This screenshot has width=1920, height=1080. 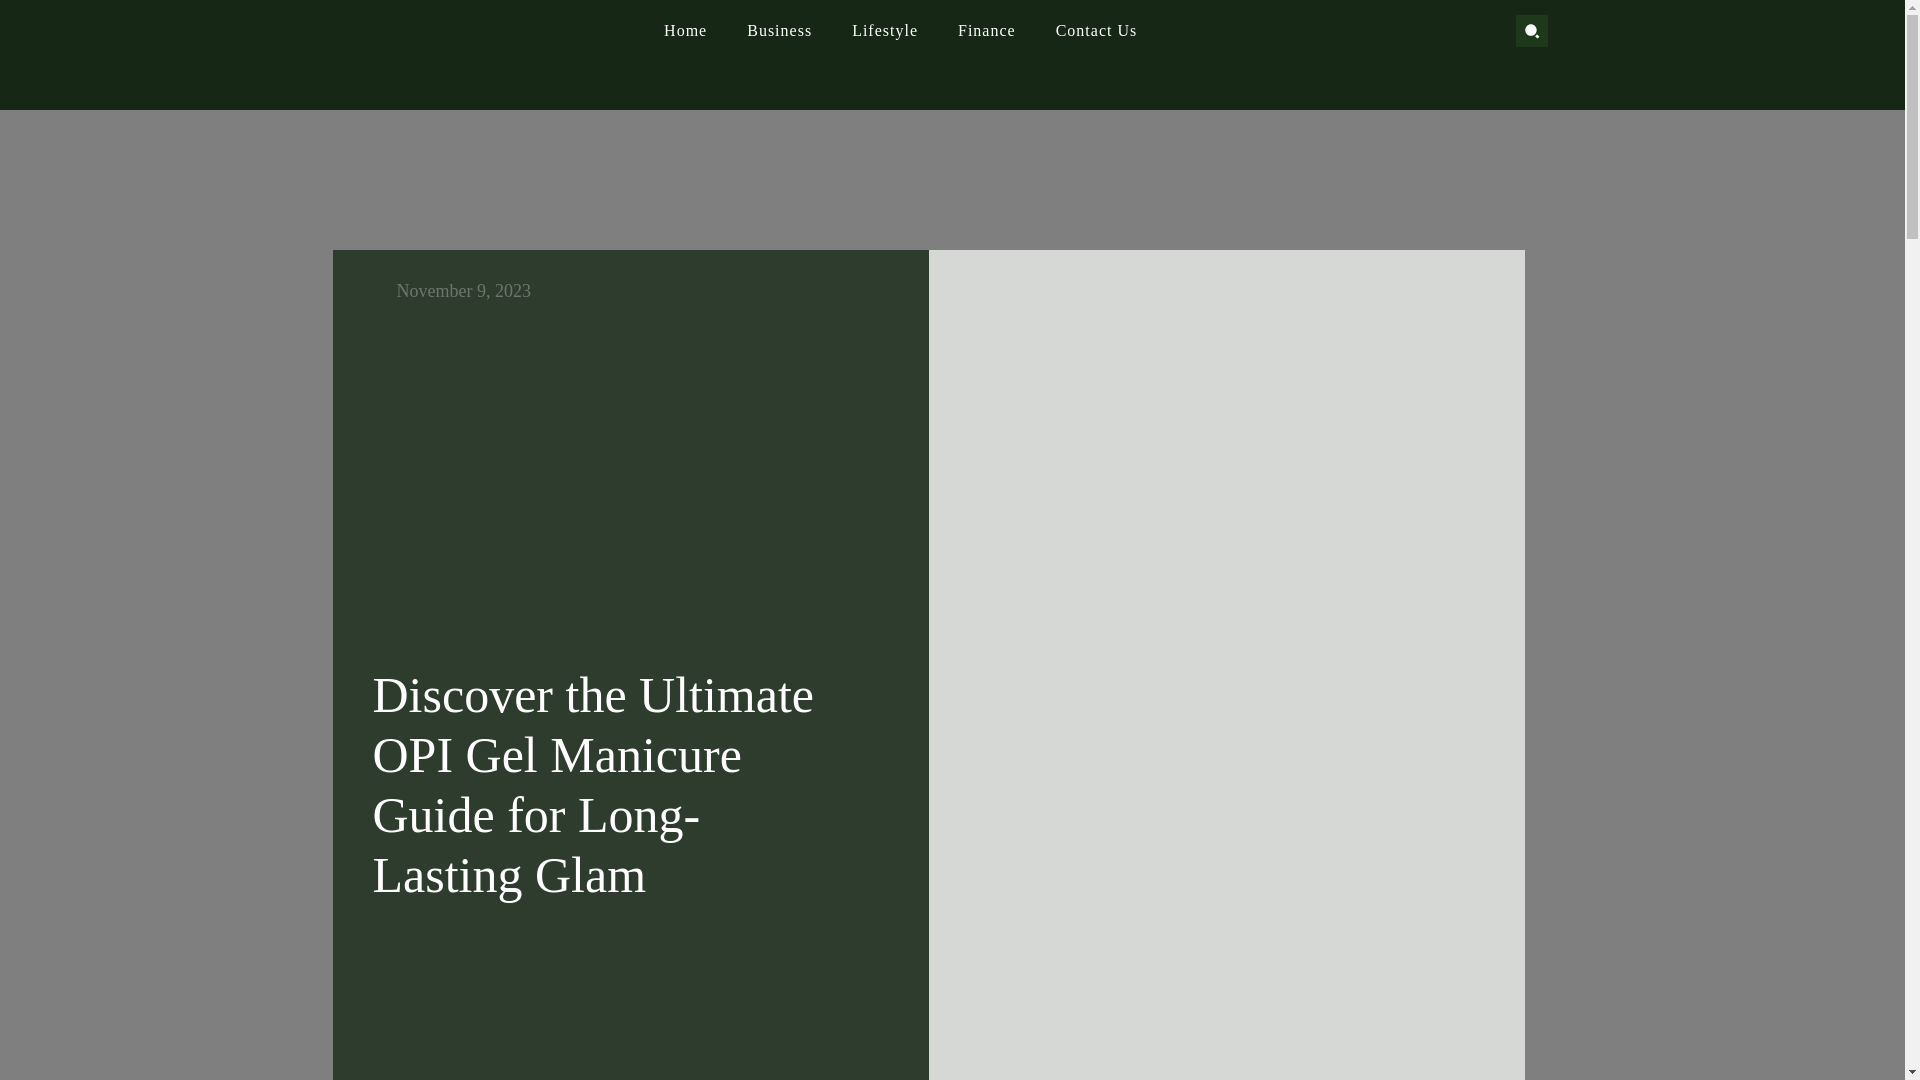 I want to click on Contact Us, so click(x=1096, y=31).